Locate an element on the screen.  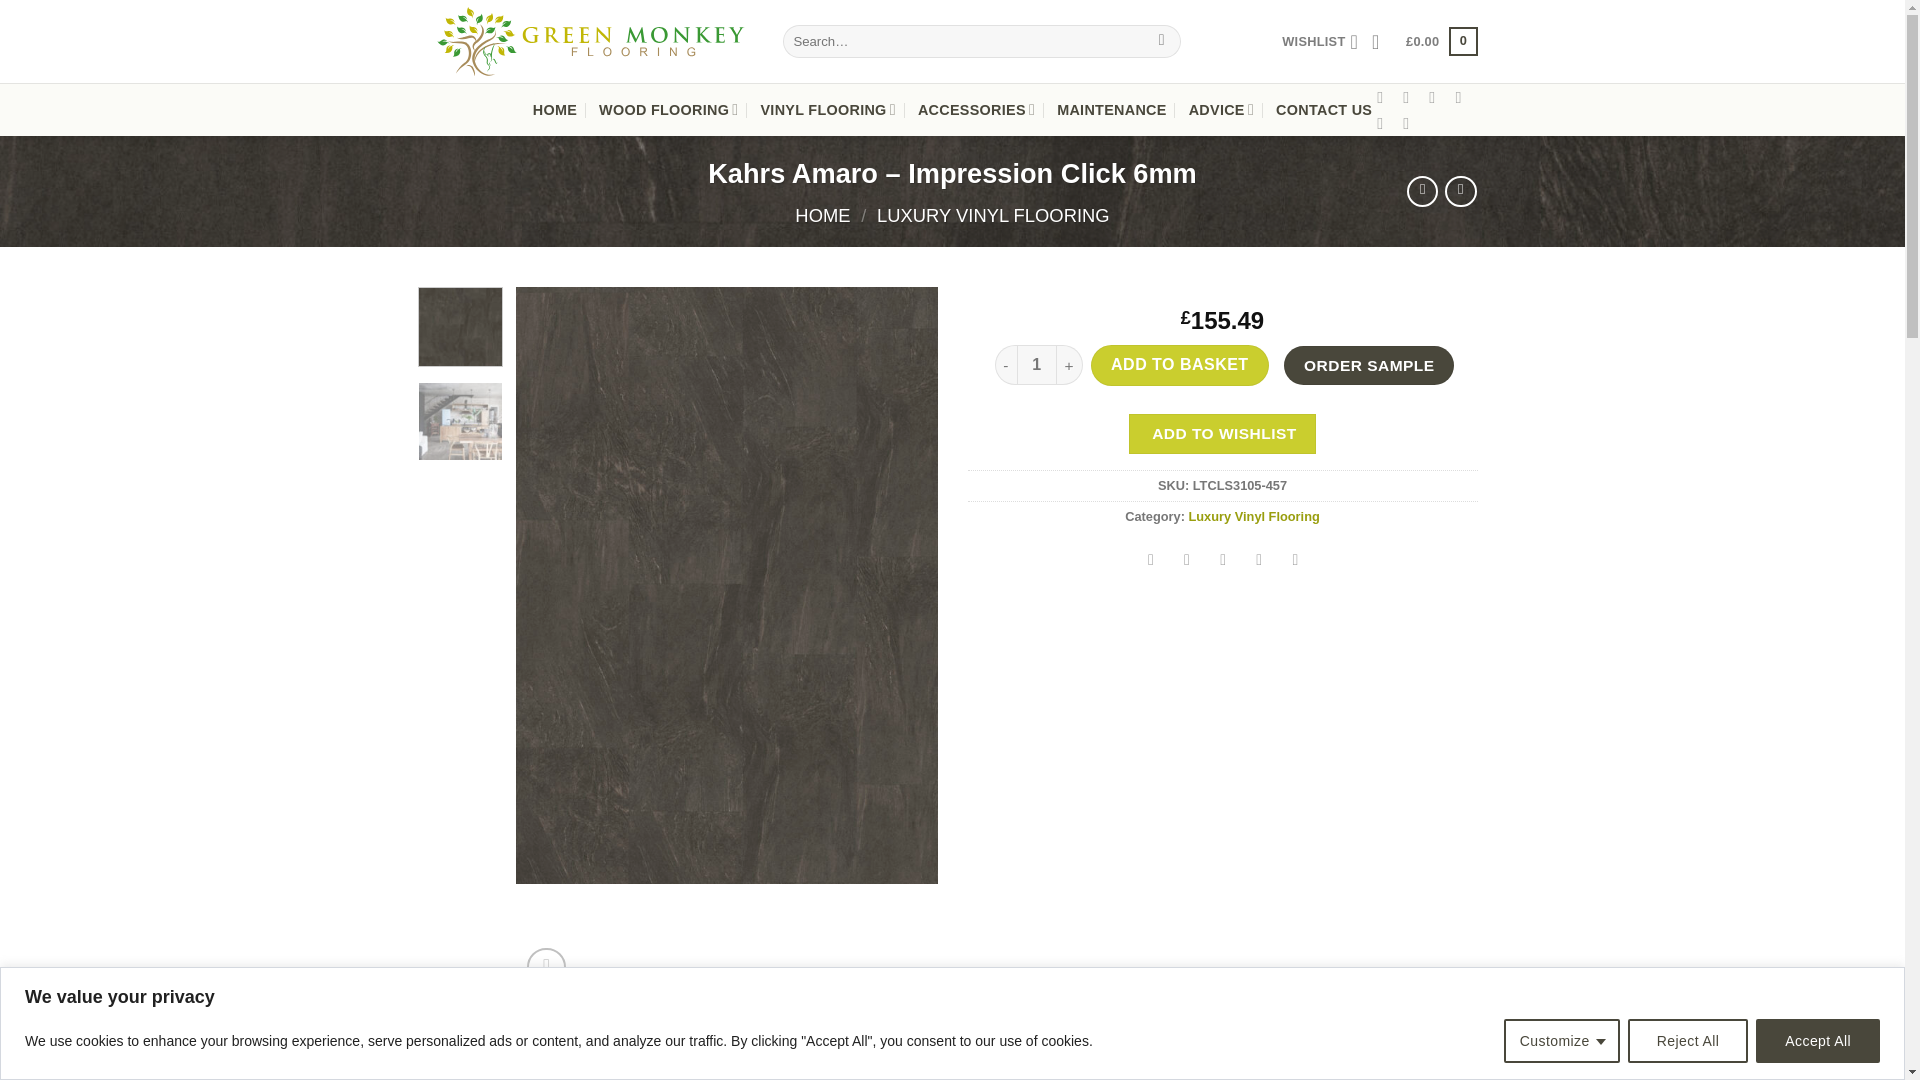
Share on Facebook is located at coordinates (1150, 562).